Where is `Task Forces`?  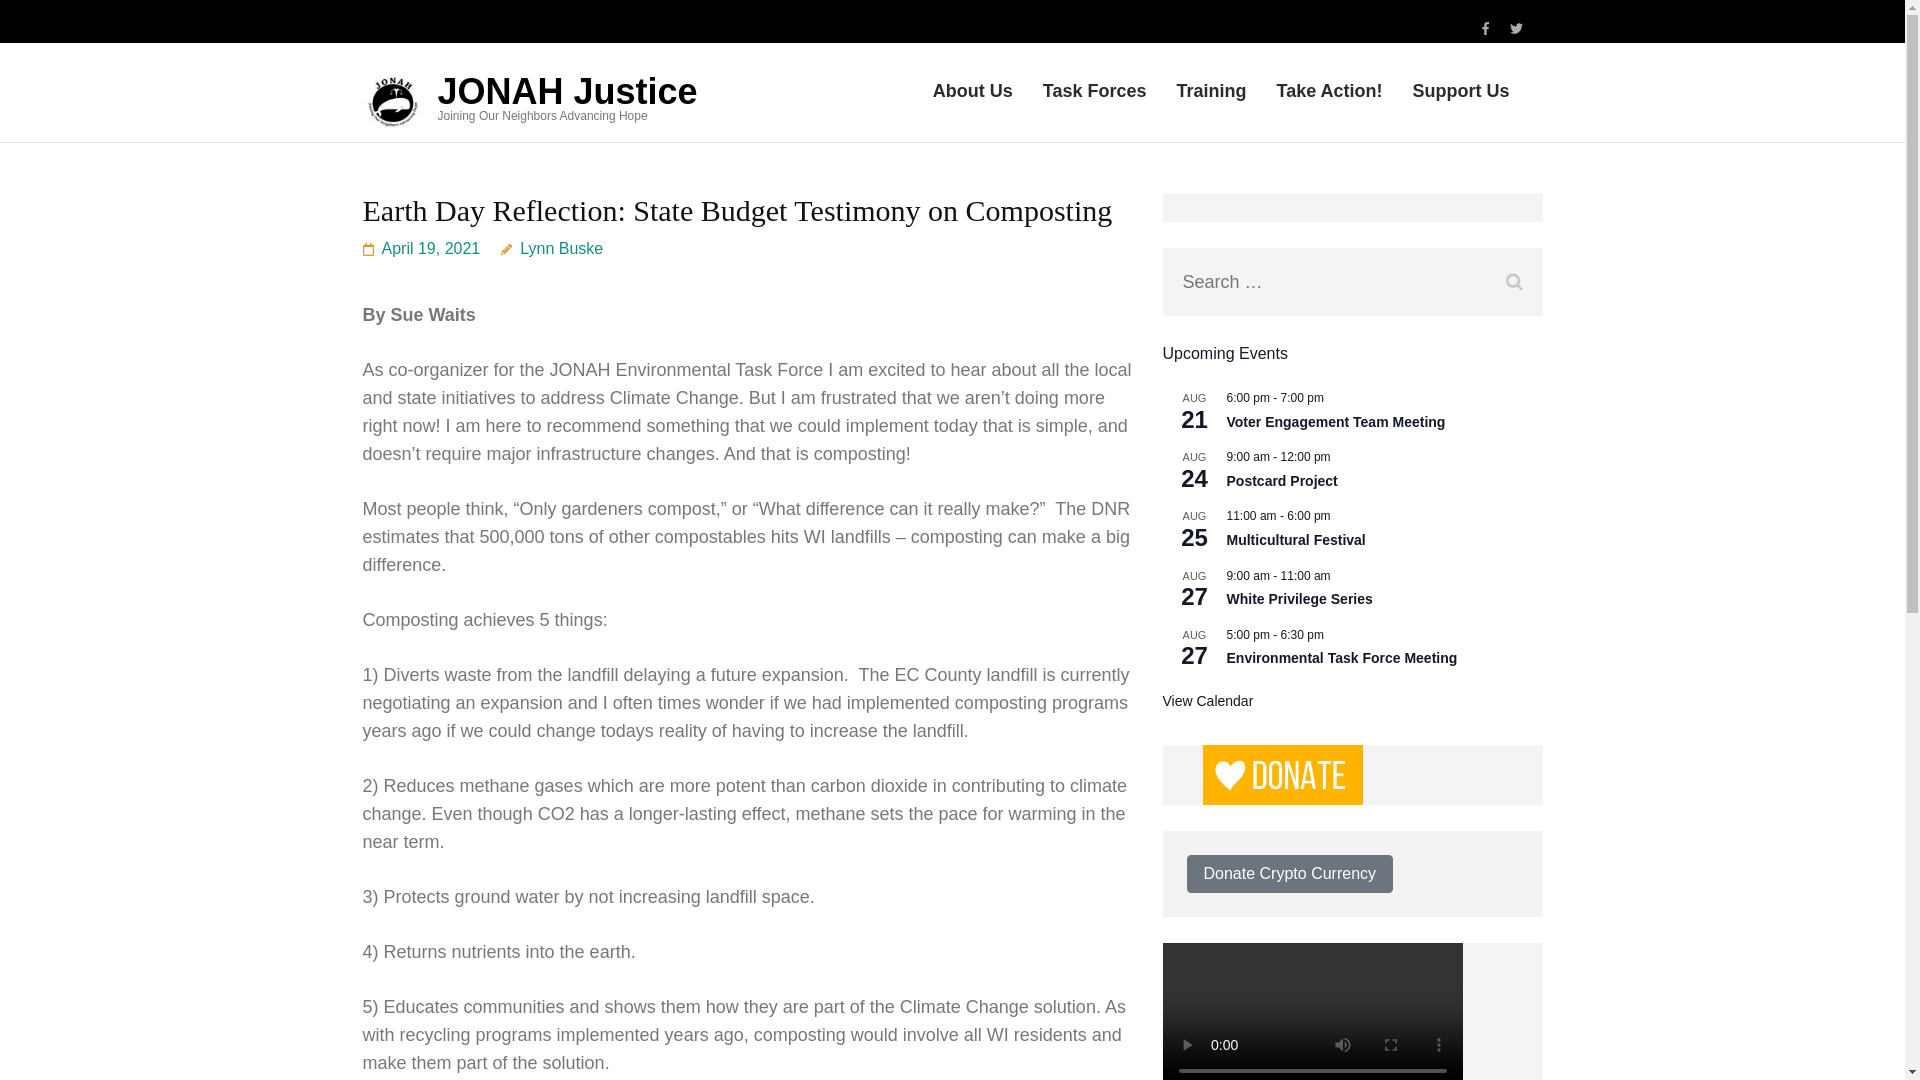
Task Forces is located at coordinates (1094, 98).